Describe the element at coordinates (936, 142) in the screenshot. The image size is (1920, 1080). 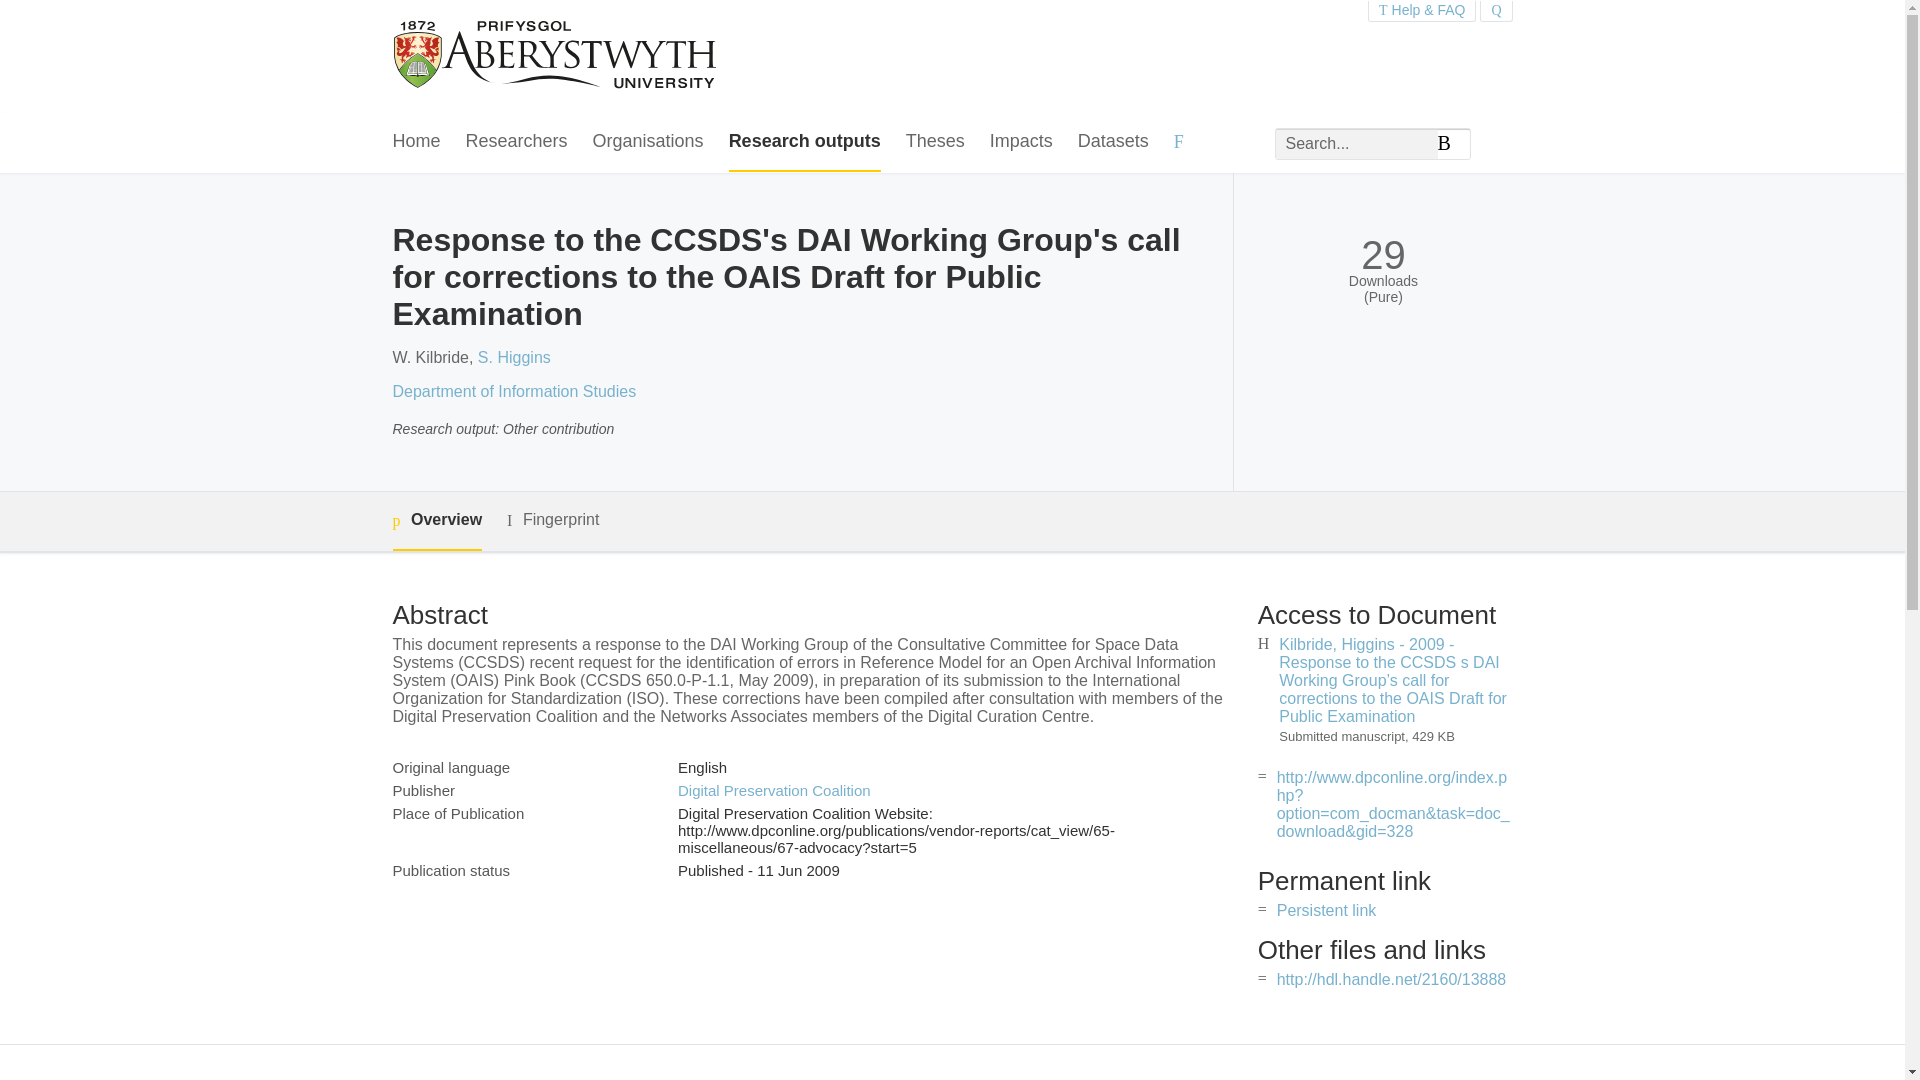
I see `Theses` at that location.